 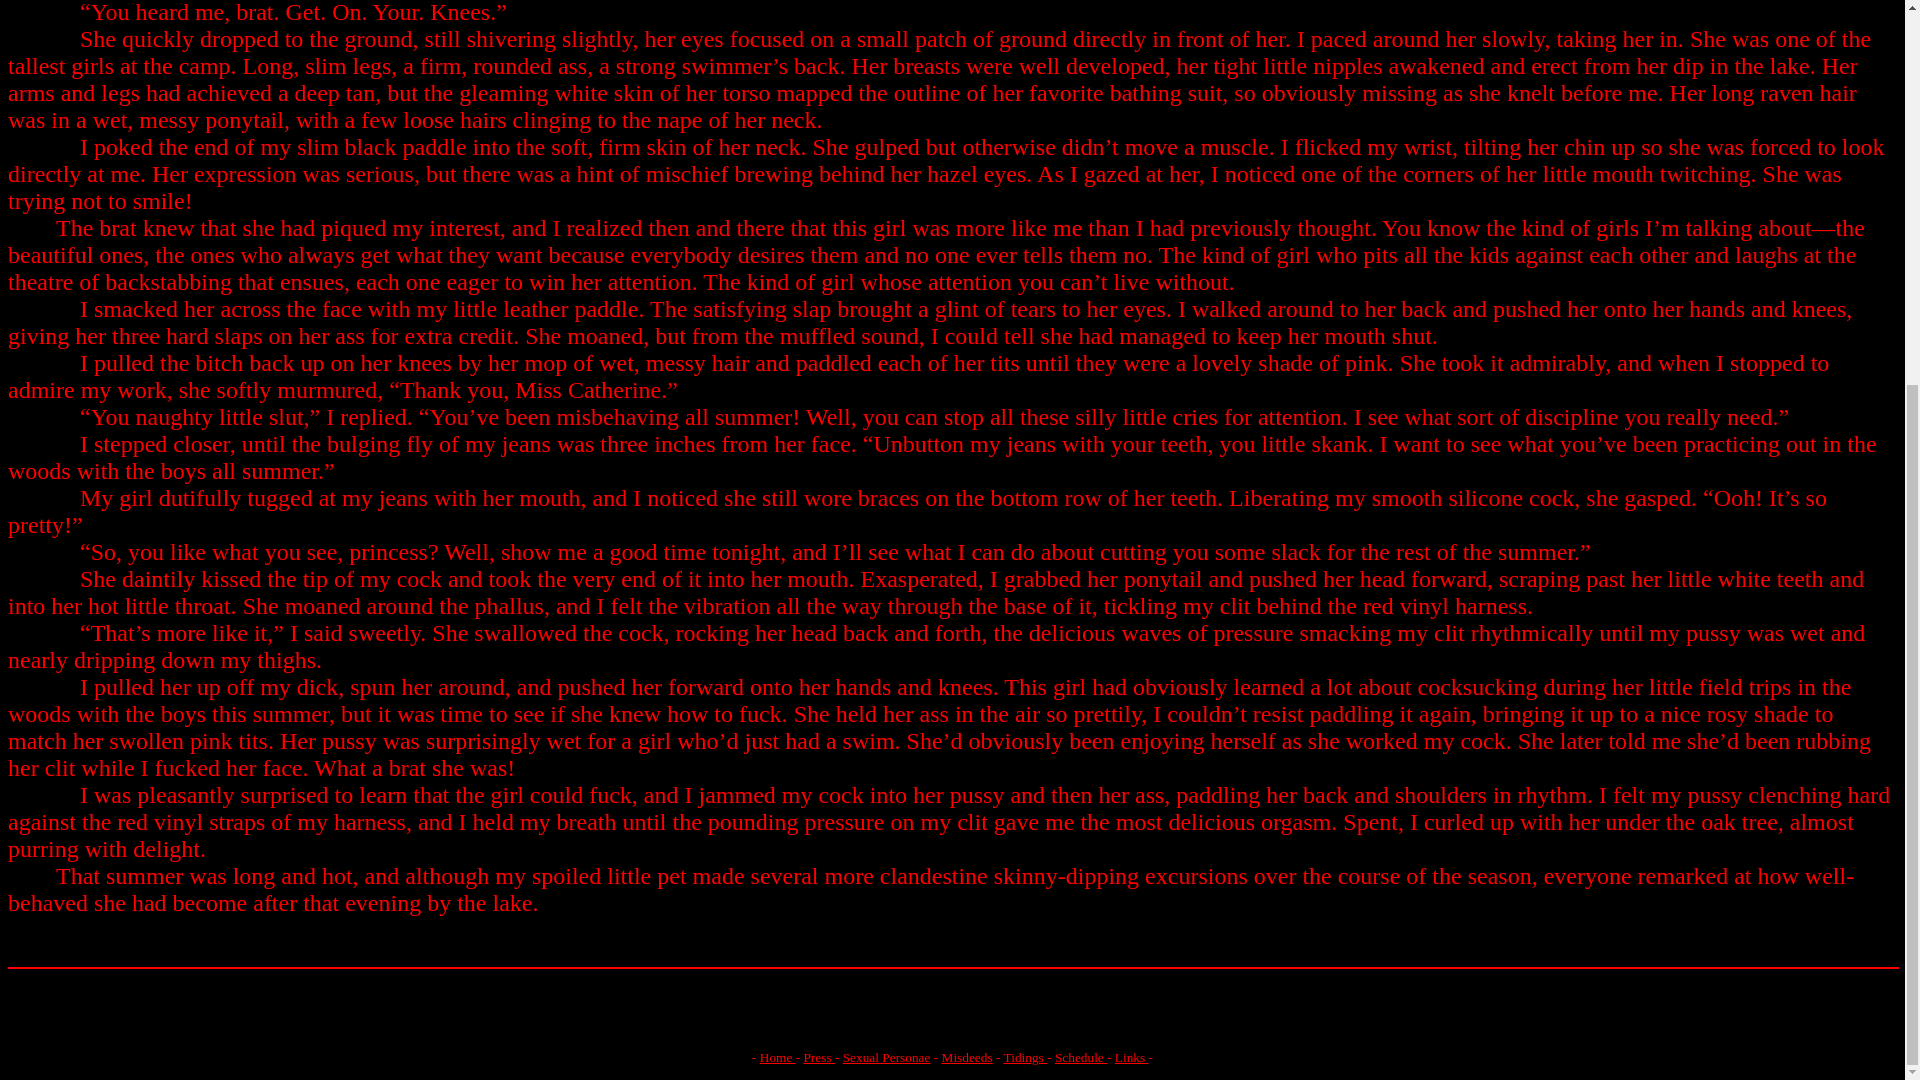 I want to click on Links, so click(x=1132, y=1056).